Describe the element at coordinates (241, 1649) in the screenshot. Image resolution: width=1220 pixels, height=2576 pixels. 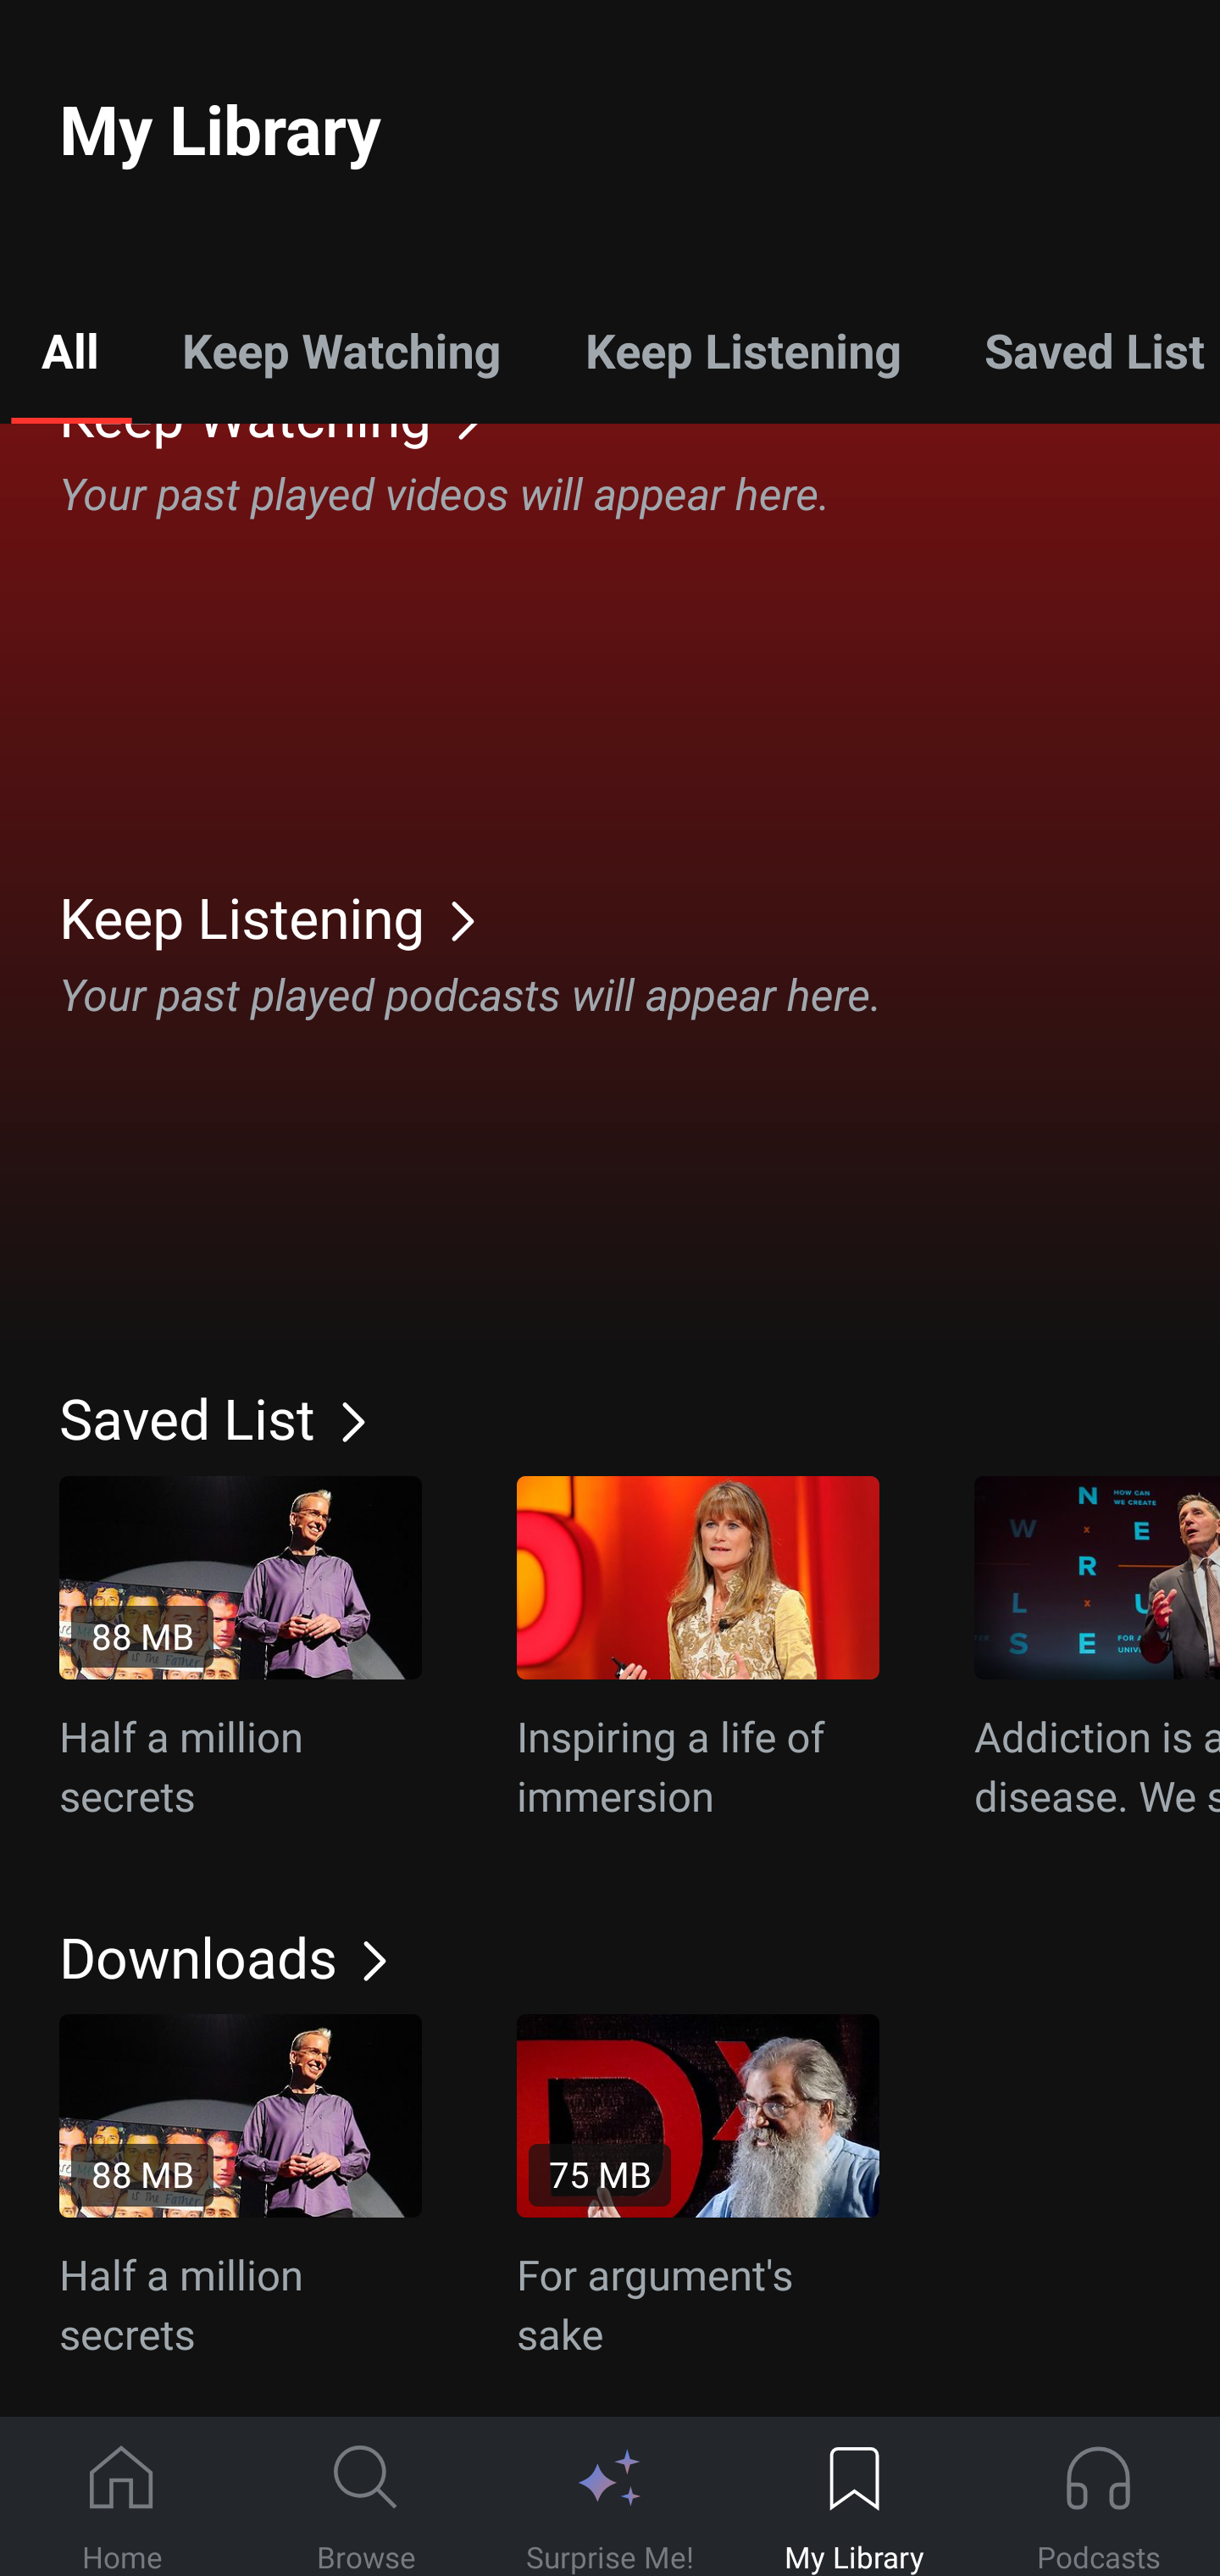
I see `88 MB Half a million secrets` at that location.